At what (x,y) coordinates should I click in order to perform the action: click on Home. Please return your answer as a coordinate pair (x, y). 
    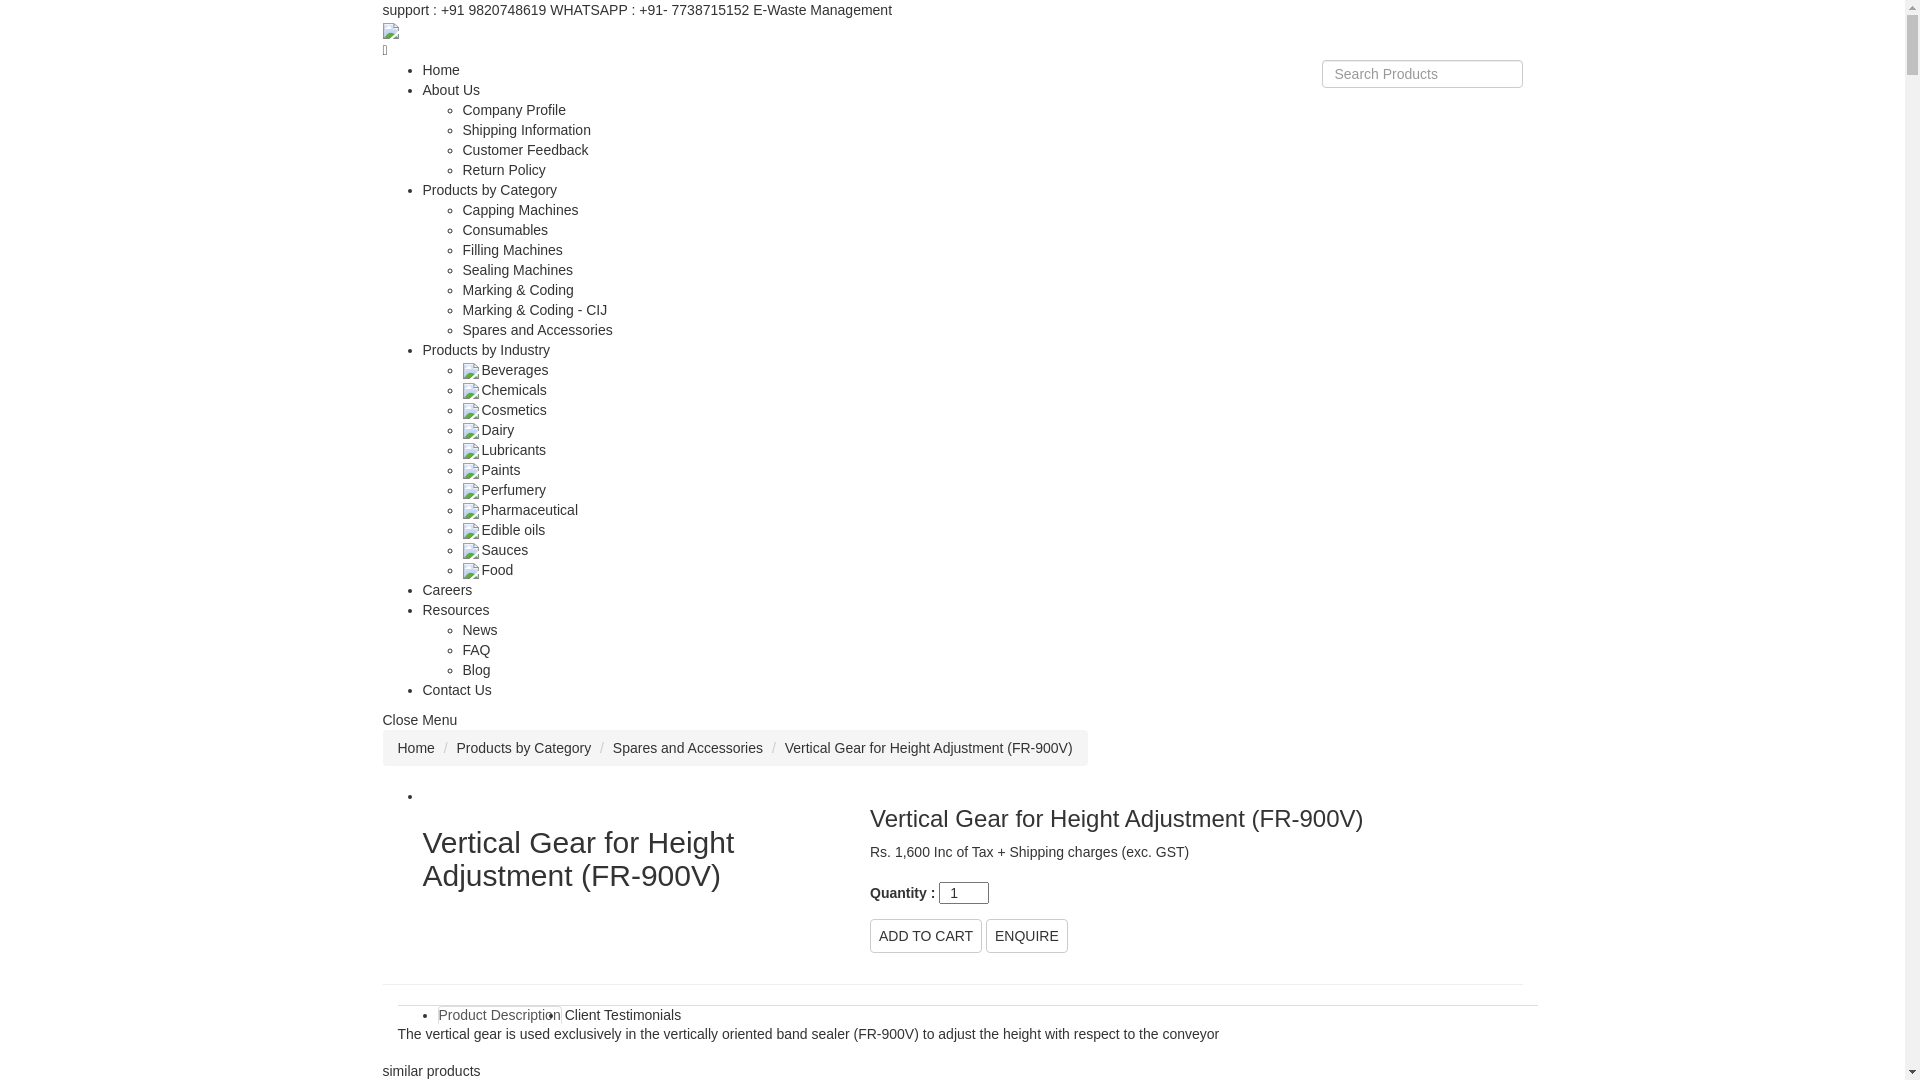
    Looking at the image, I should click on (416, 748).